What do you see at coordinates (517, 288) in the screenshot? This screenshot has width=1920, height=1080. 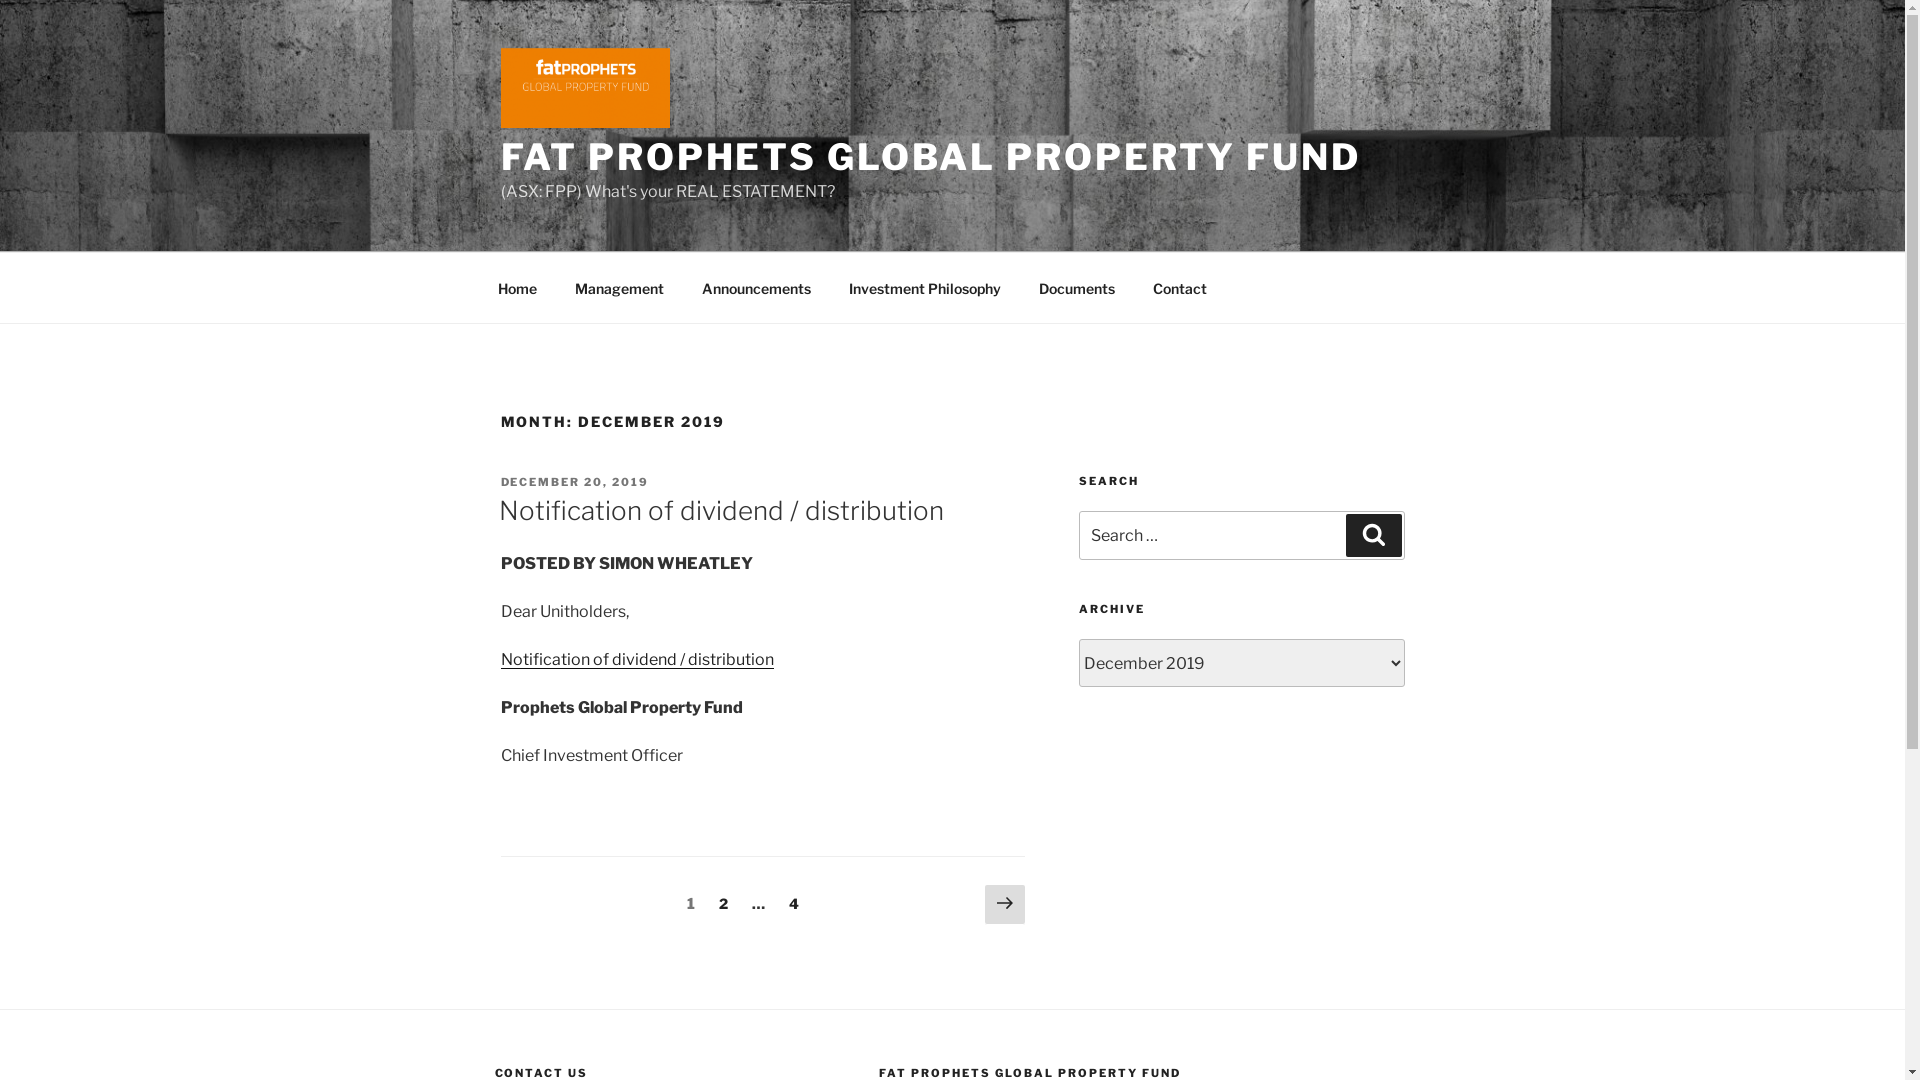 I see `Home` at bounding box center [517, 288].